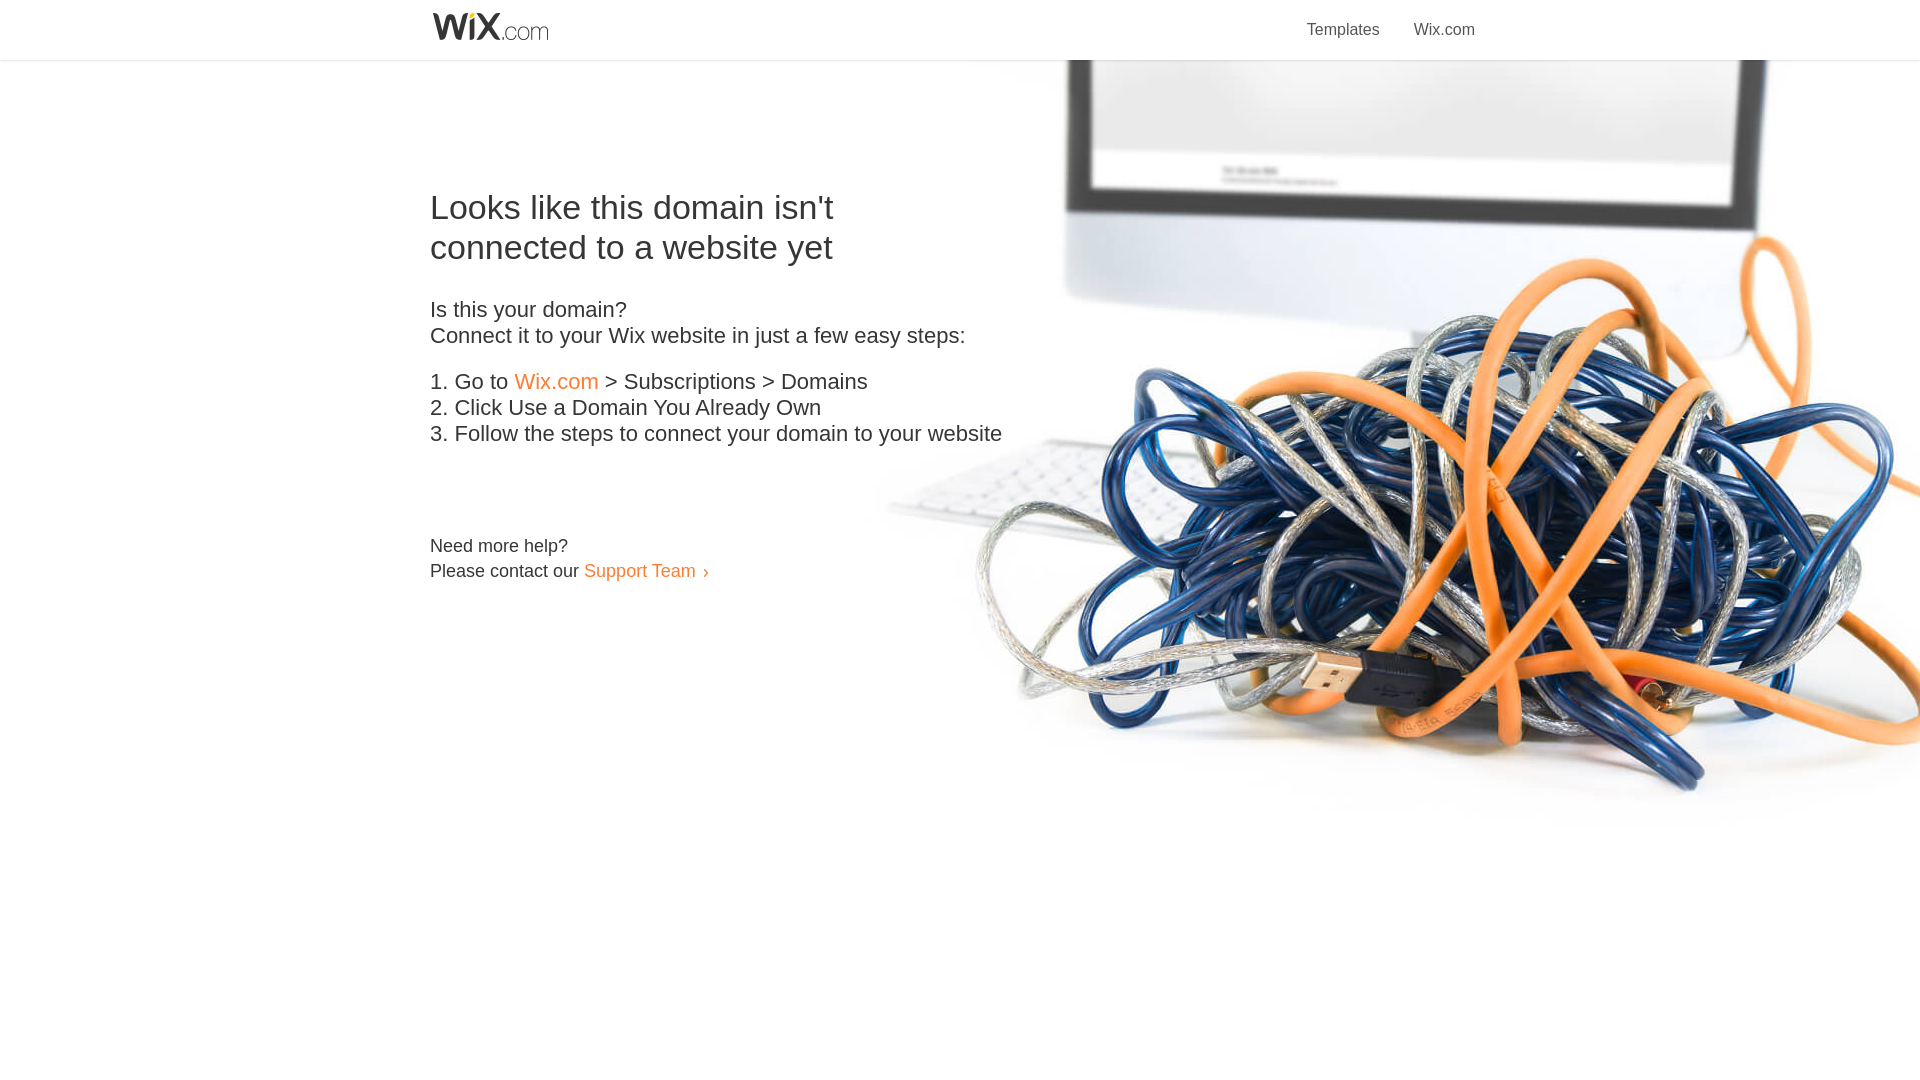 The width and height of the screenshot is (1920, 1080). I want to click on Support Team, so click(639, 570).